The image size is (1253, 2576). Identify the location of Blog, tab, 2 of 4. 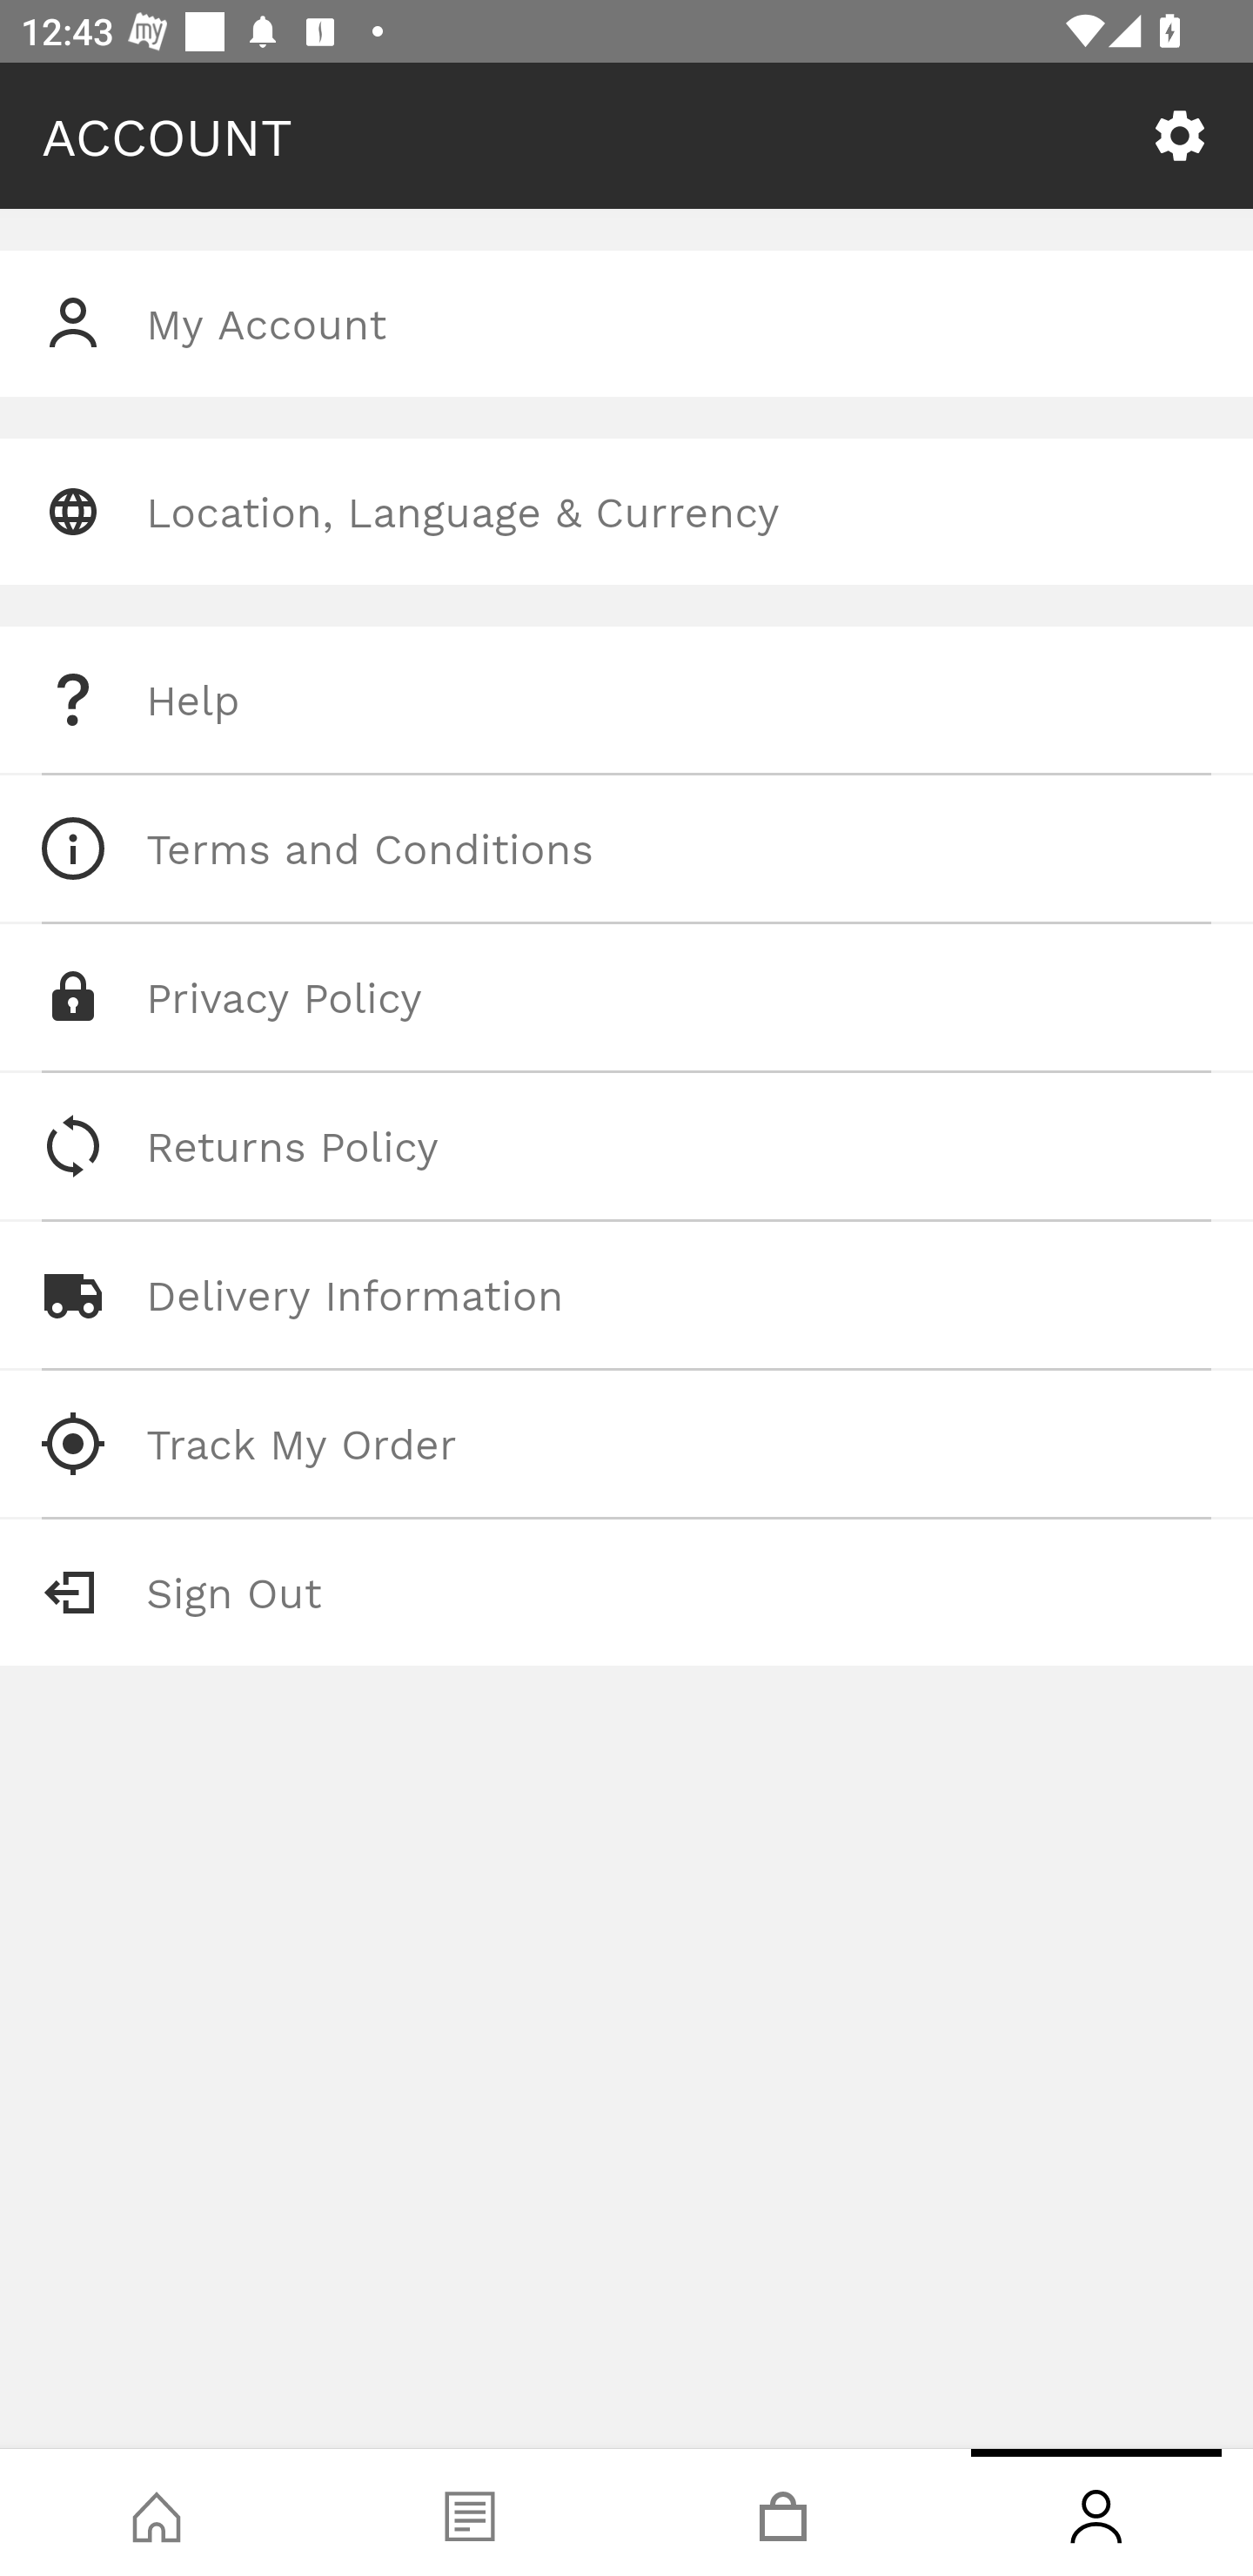
(470, 2512).